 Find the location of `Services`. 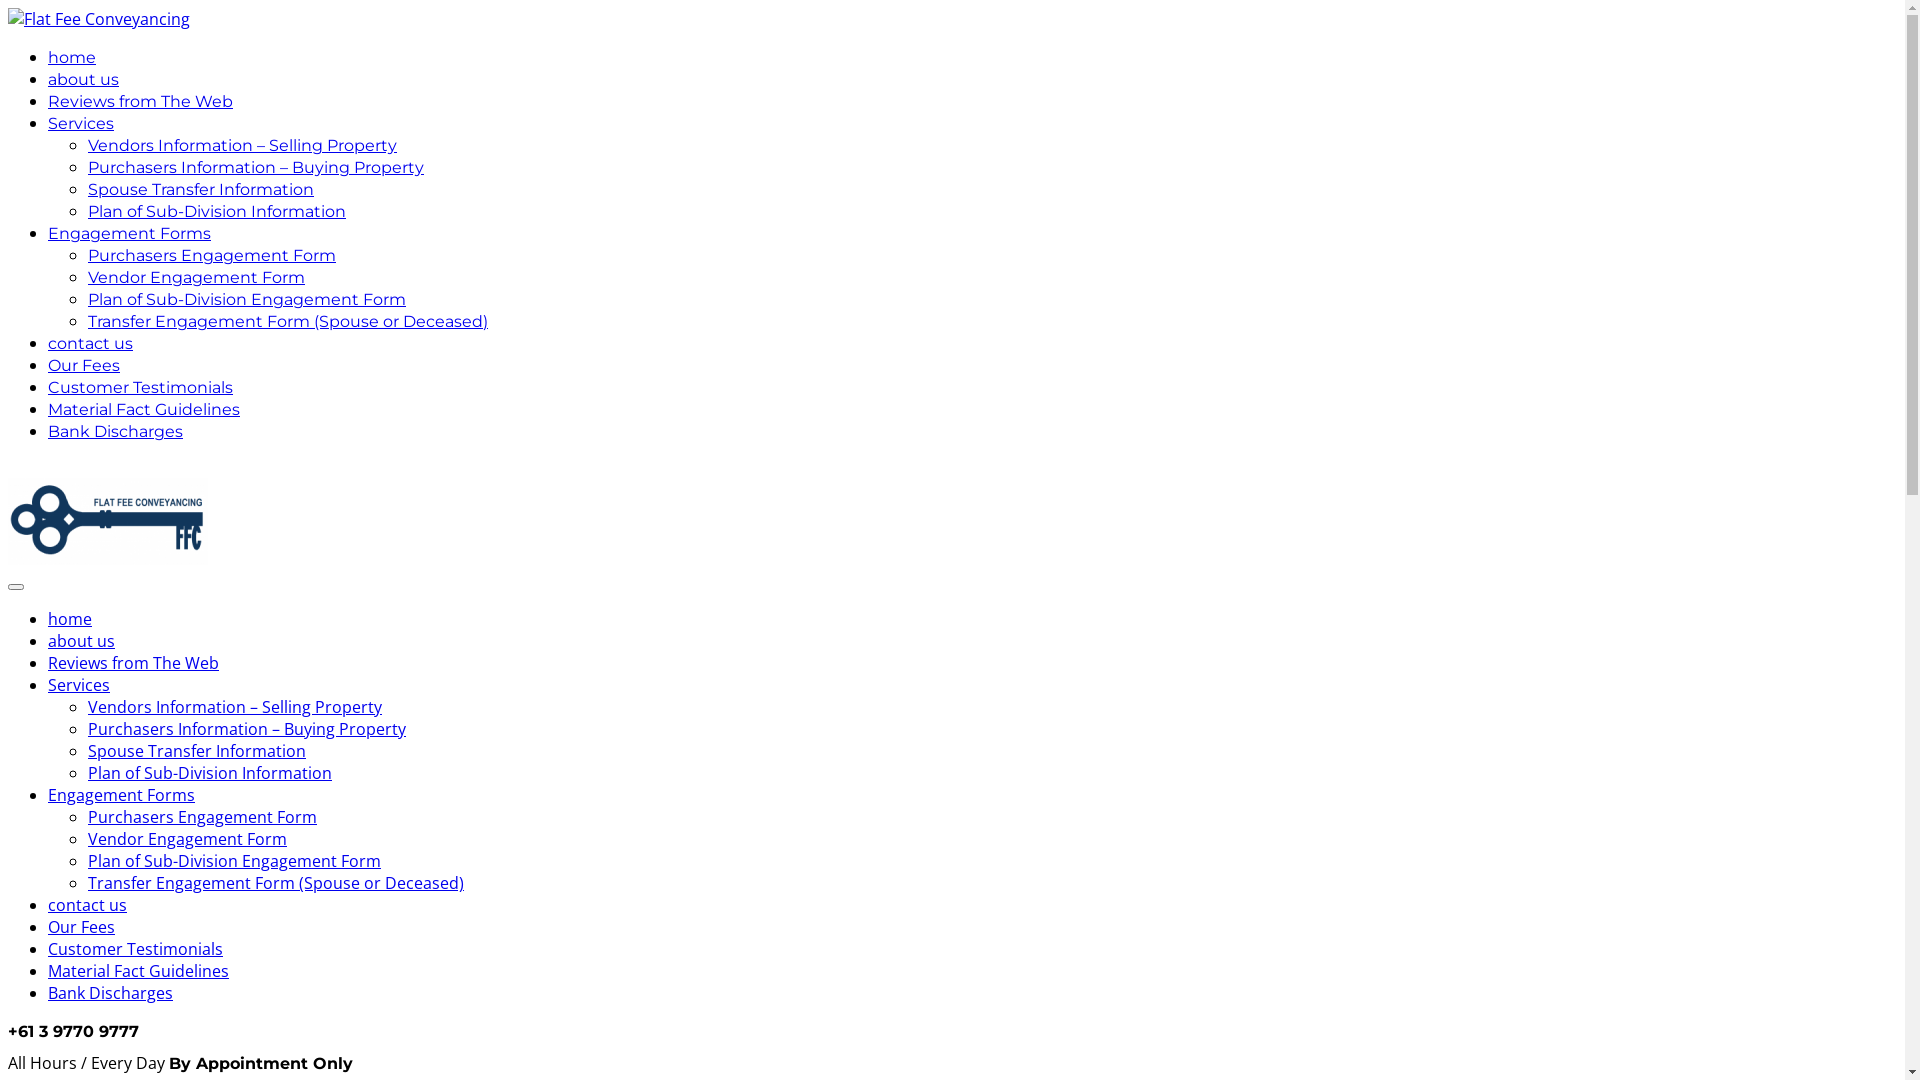

Services is located at coordinates (79, 685).